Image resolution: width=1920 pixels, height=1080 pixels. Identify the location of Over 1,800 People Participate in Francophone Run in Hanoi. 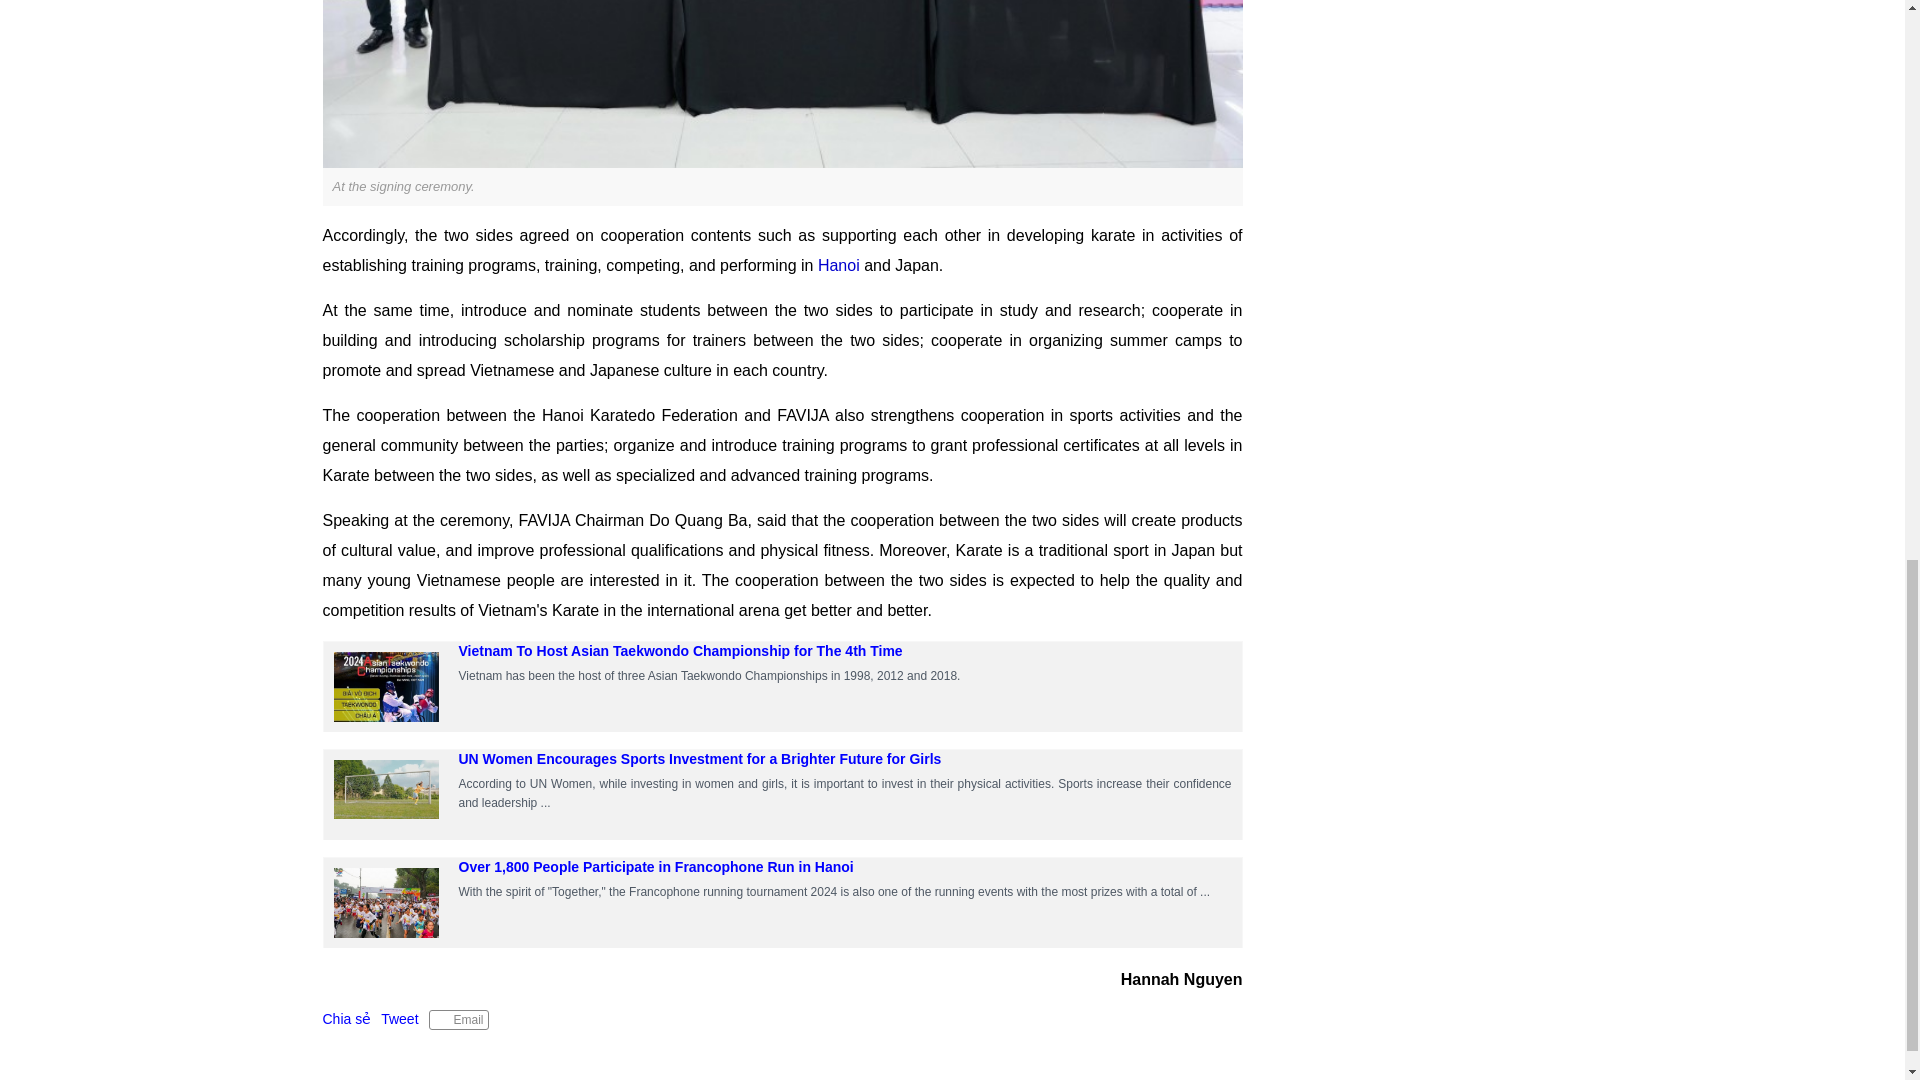
(655, 866).